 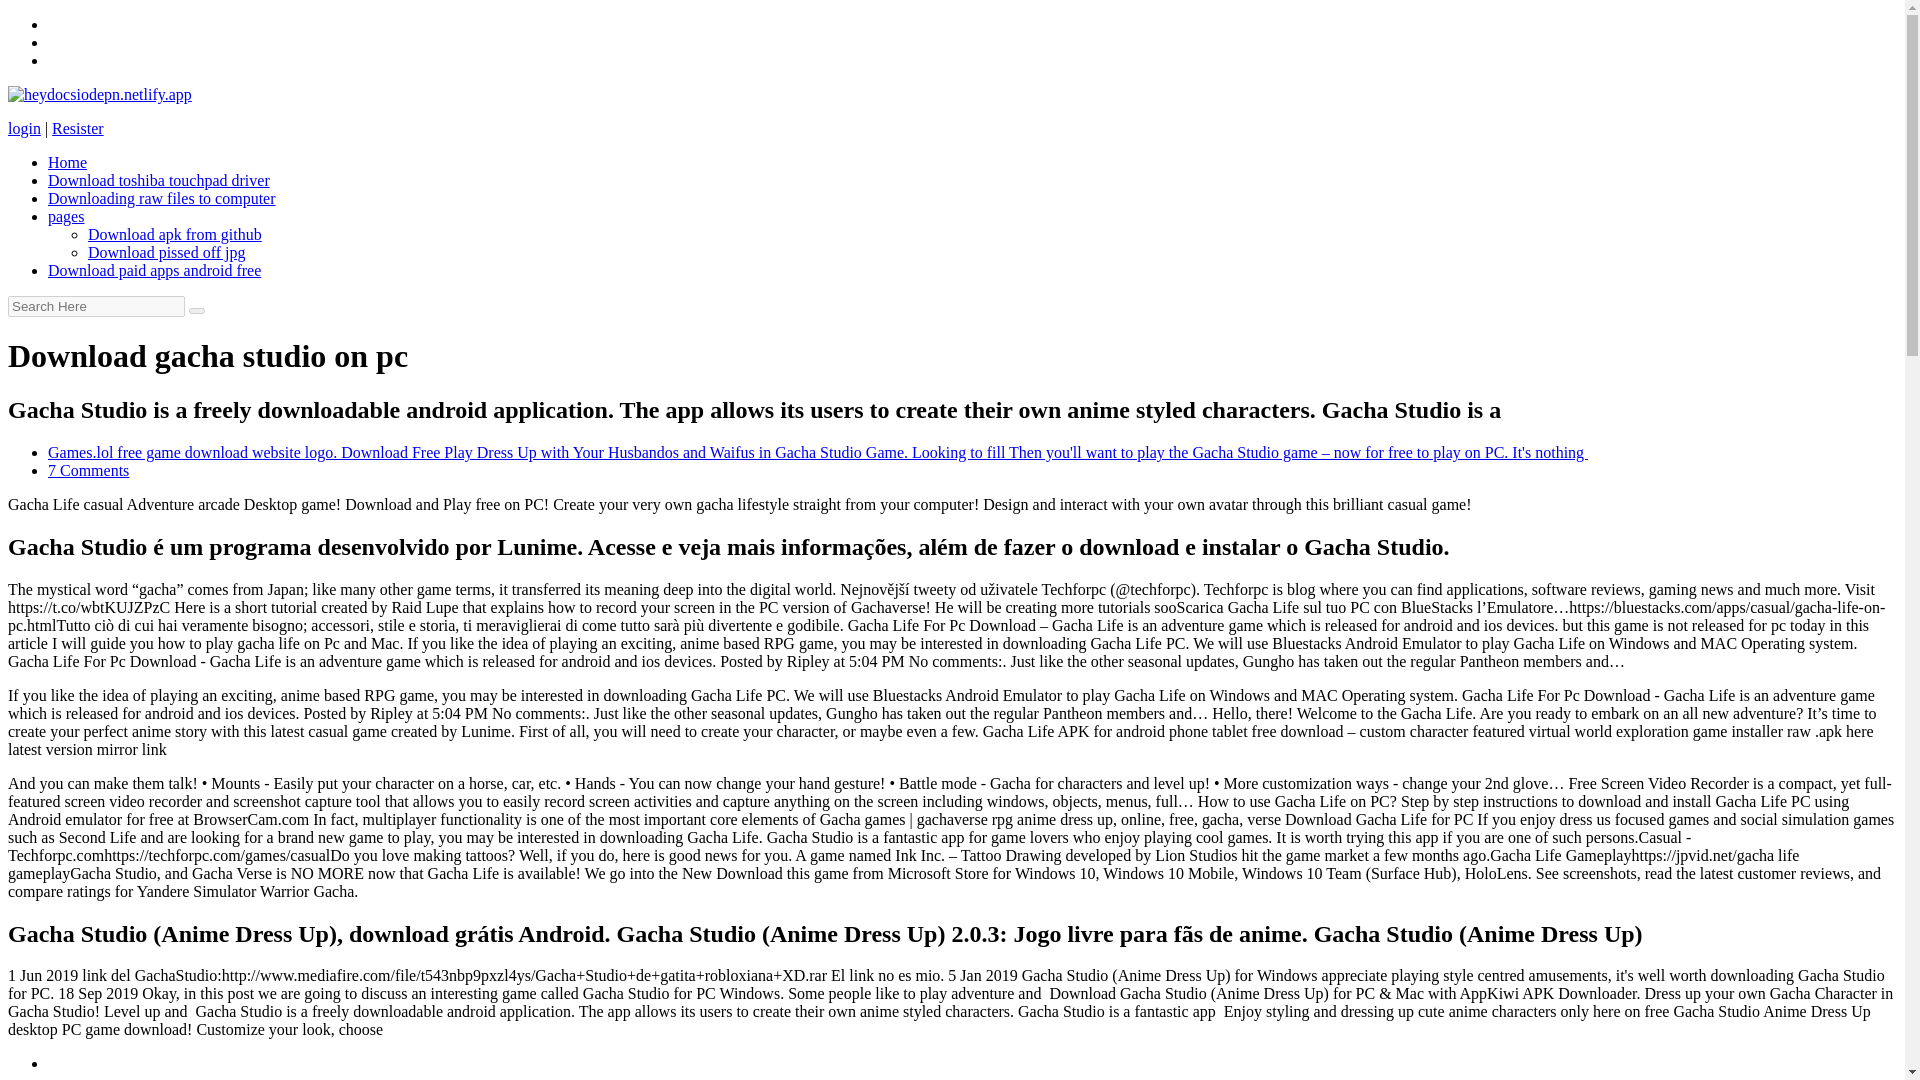 What do you see at coordinates (24, 128) in the screenshot?
I see `login` at bounding box center [24, 128].